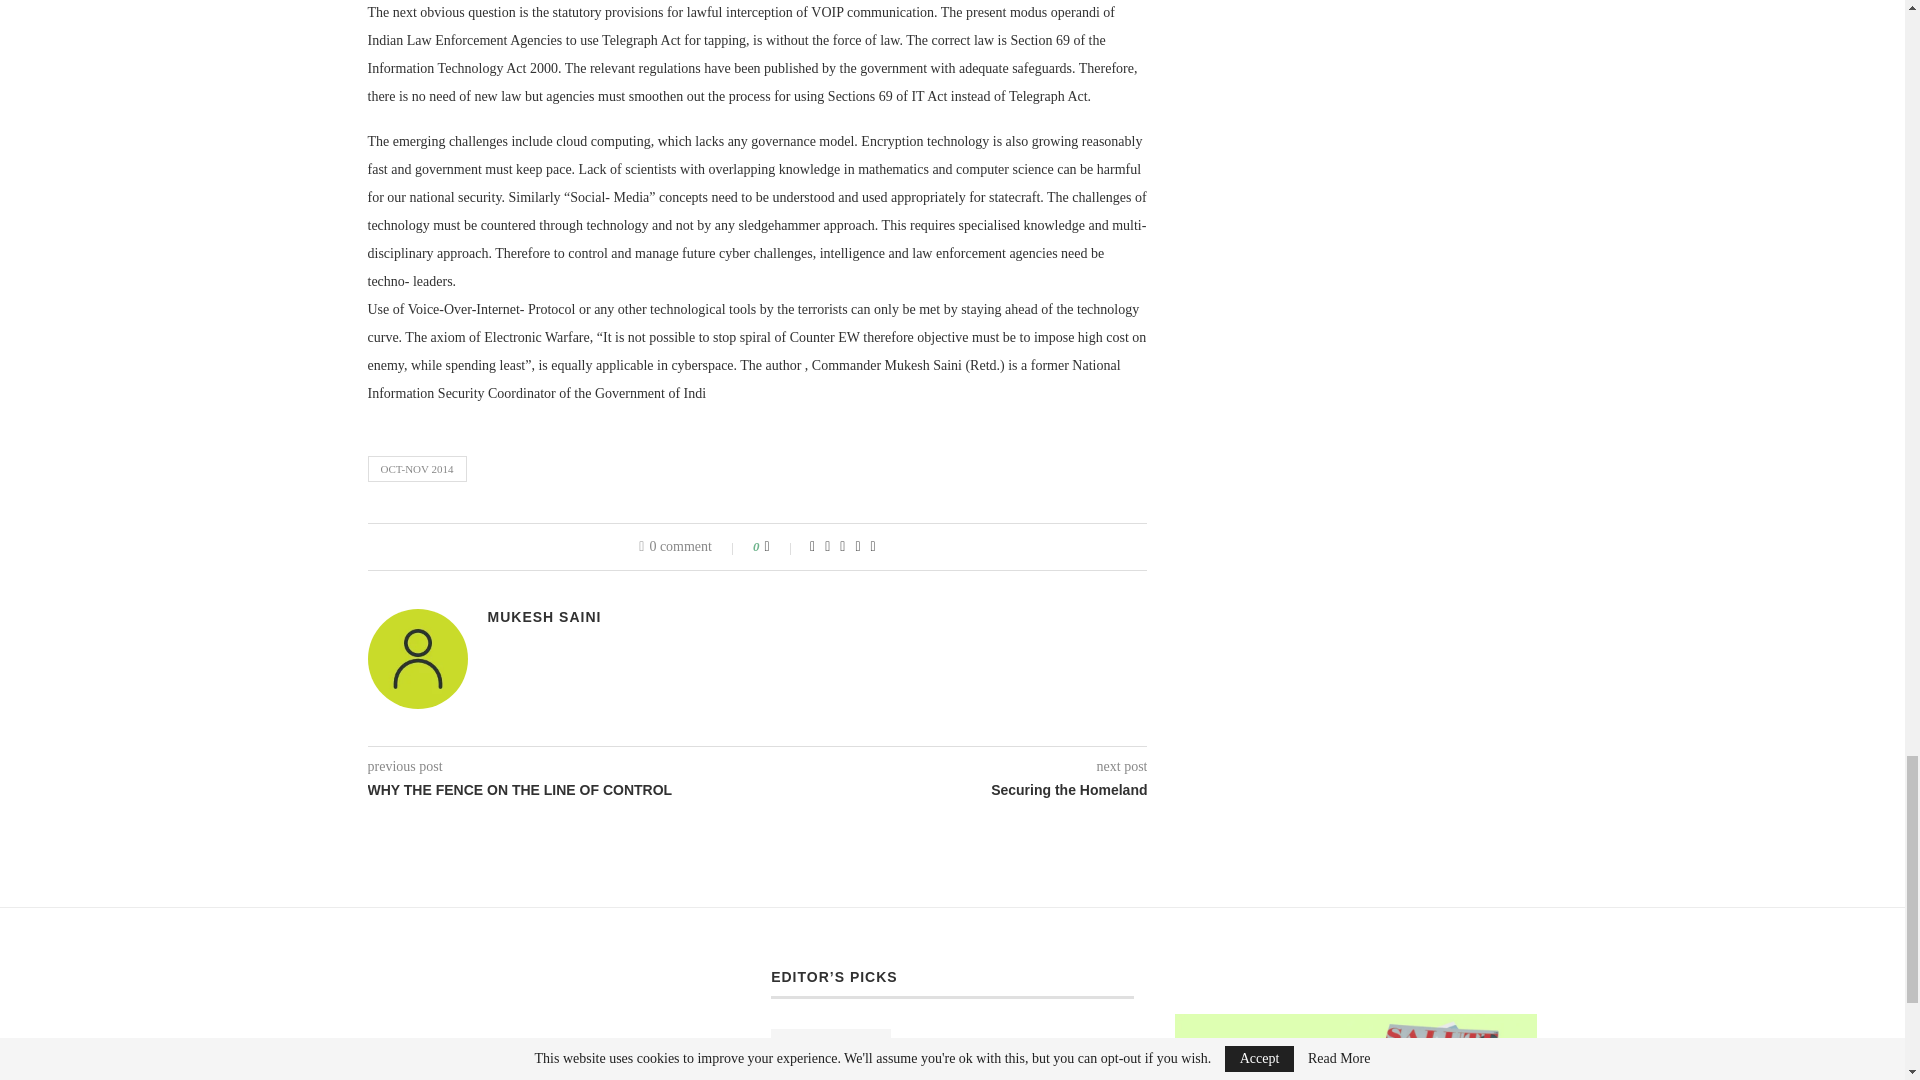  I want to click on Securing the Homeland, so click(953, 790).